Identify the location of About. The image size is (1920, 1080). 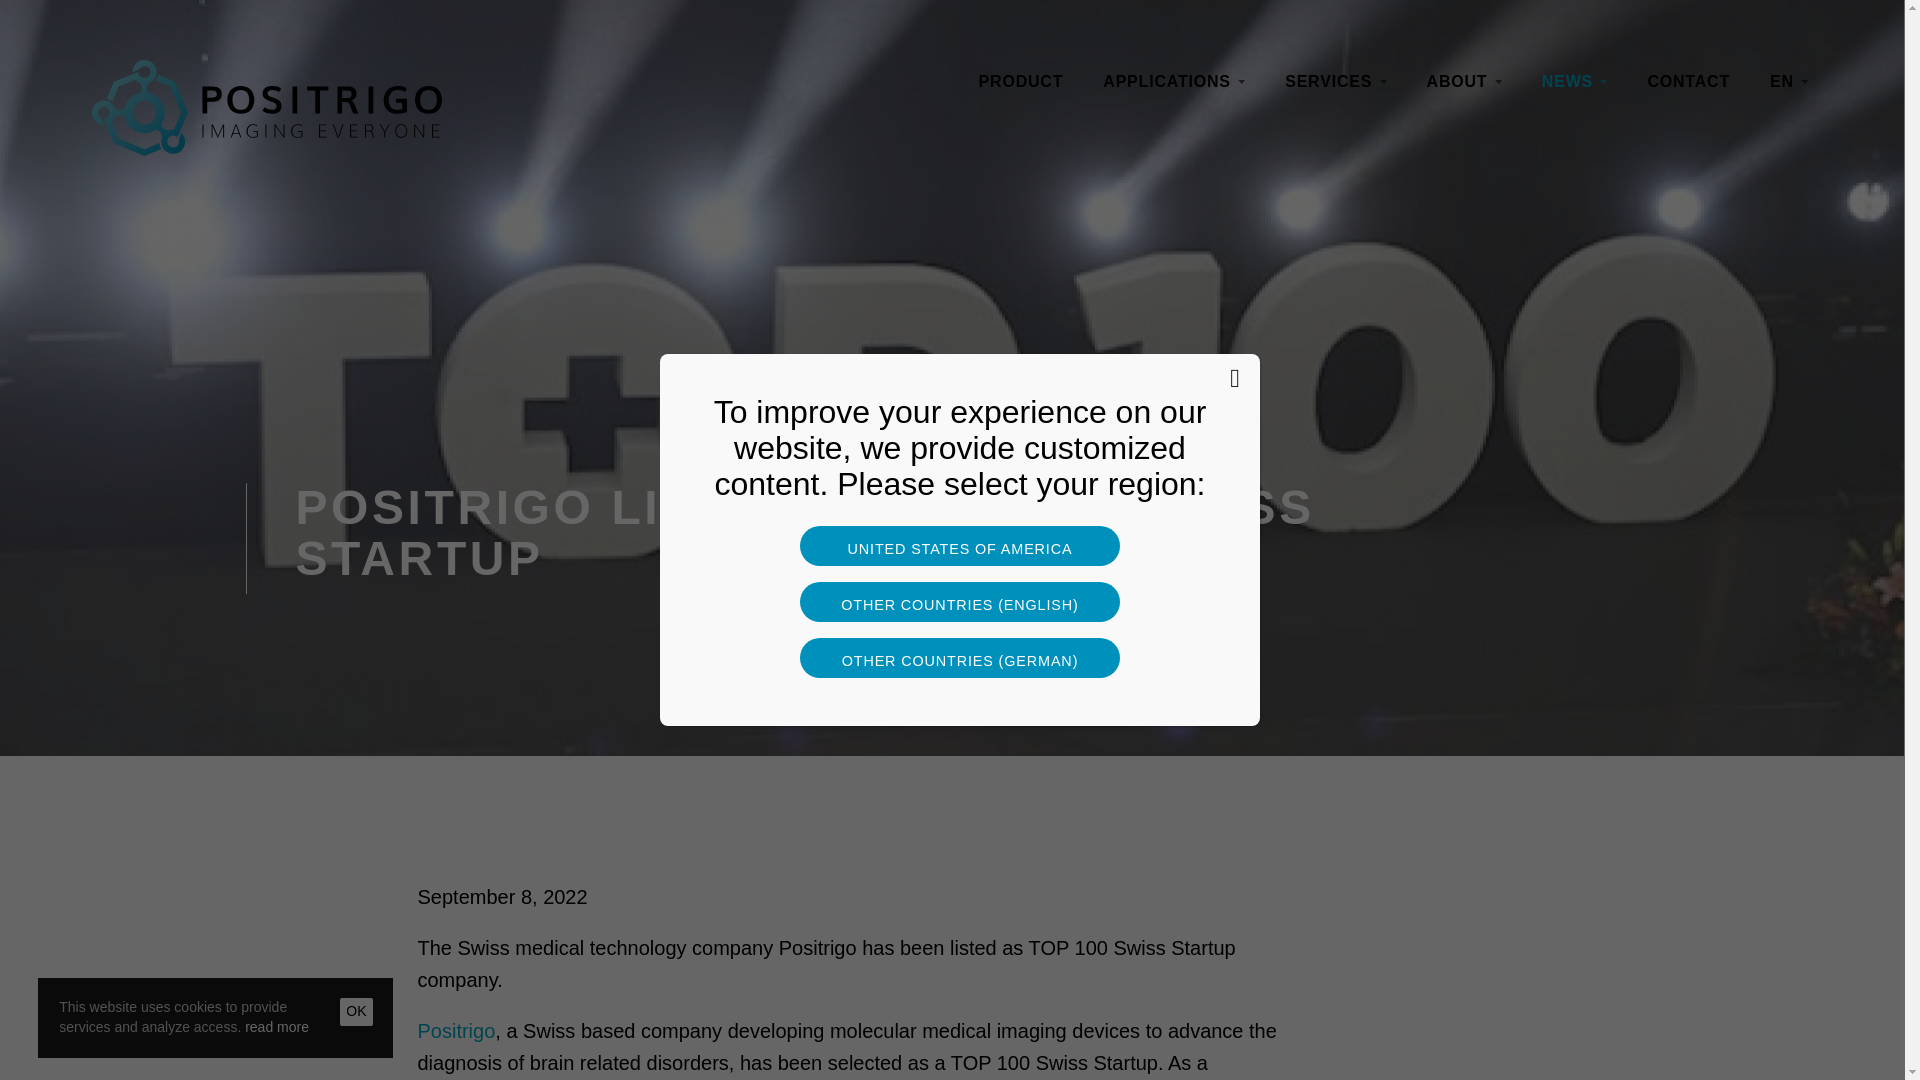
(1464, 82).